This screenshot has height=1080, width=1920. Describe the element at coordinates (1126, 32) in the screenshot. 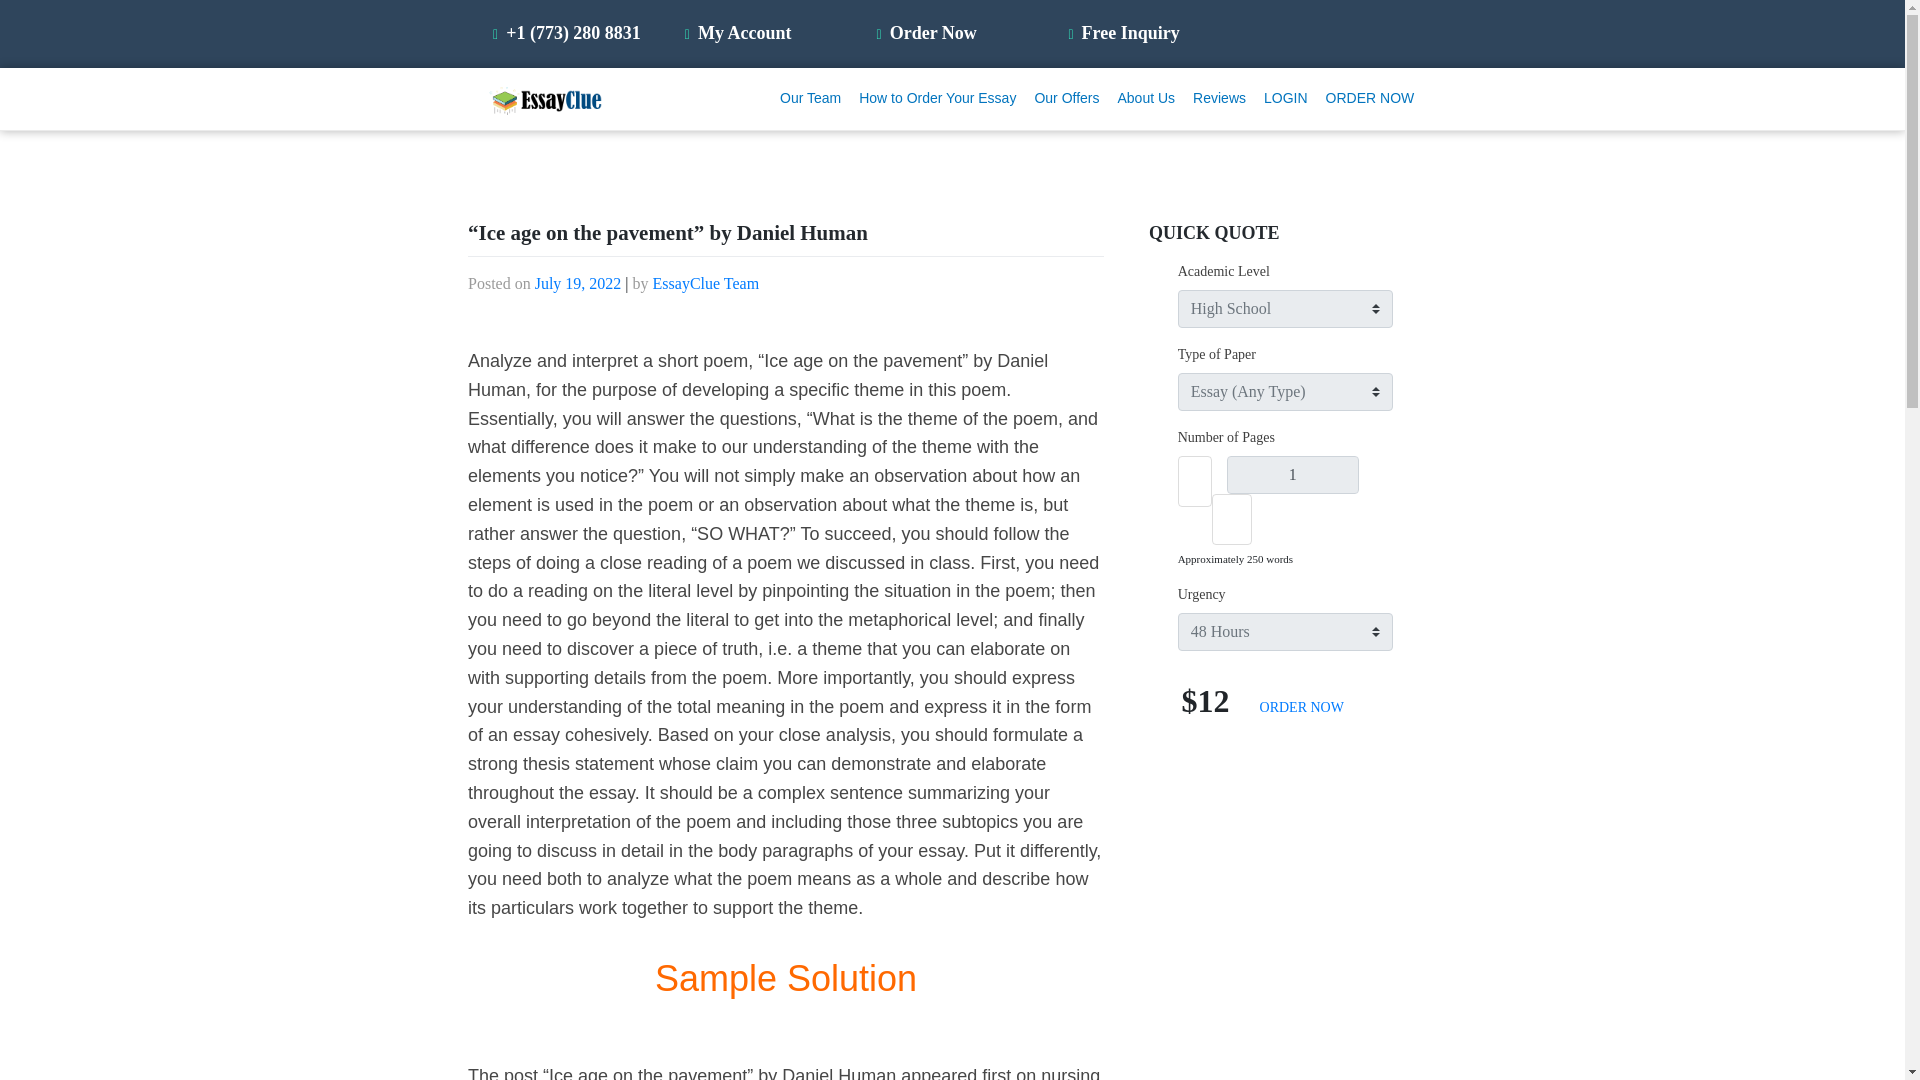

I see `Free Inquiry` at that location.